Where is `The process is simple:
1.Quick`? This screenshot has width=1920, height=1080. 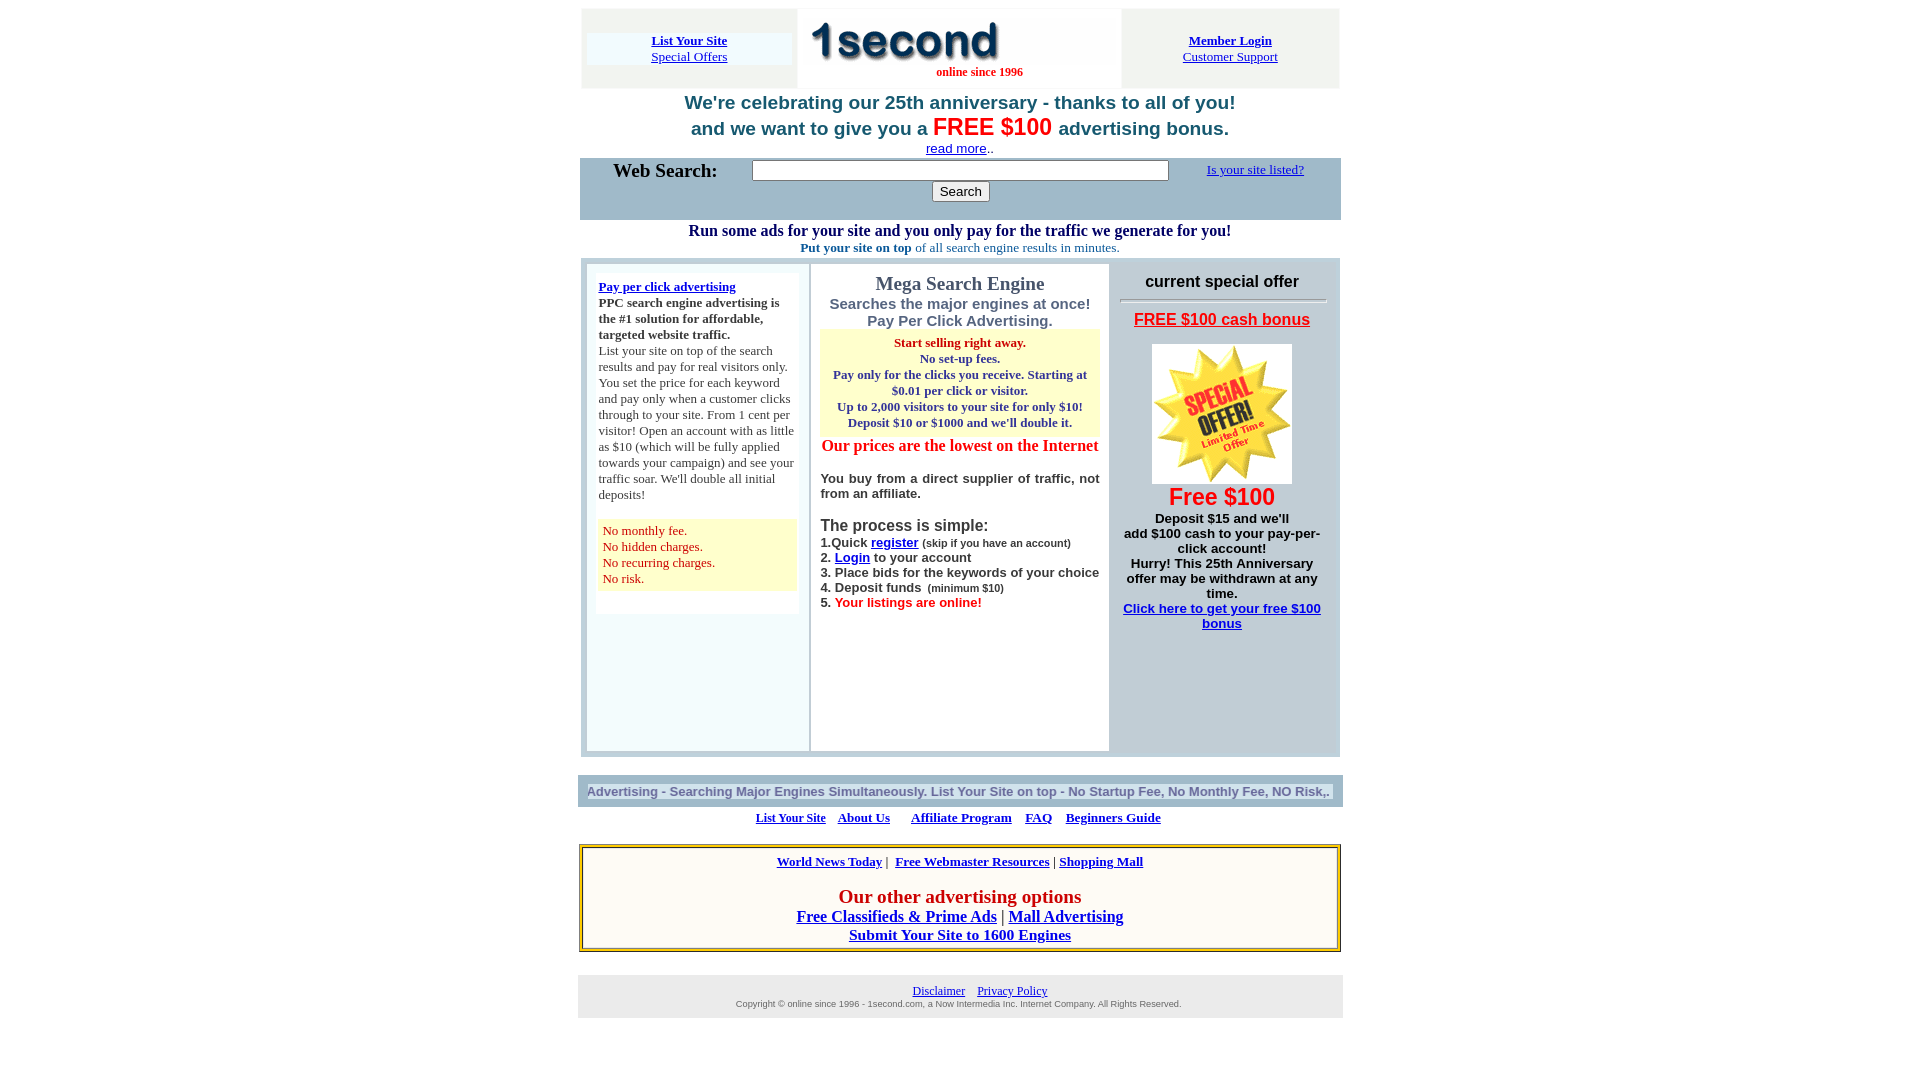
The process is simple:
1.Quick is located at coordinates (904, 534).